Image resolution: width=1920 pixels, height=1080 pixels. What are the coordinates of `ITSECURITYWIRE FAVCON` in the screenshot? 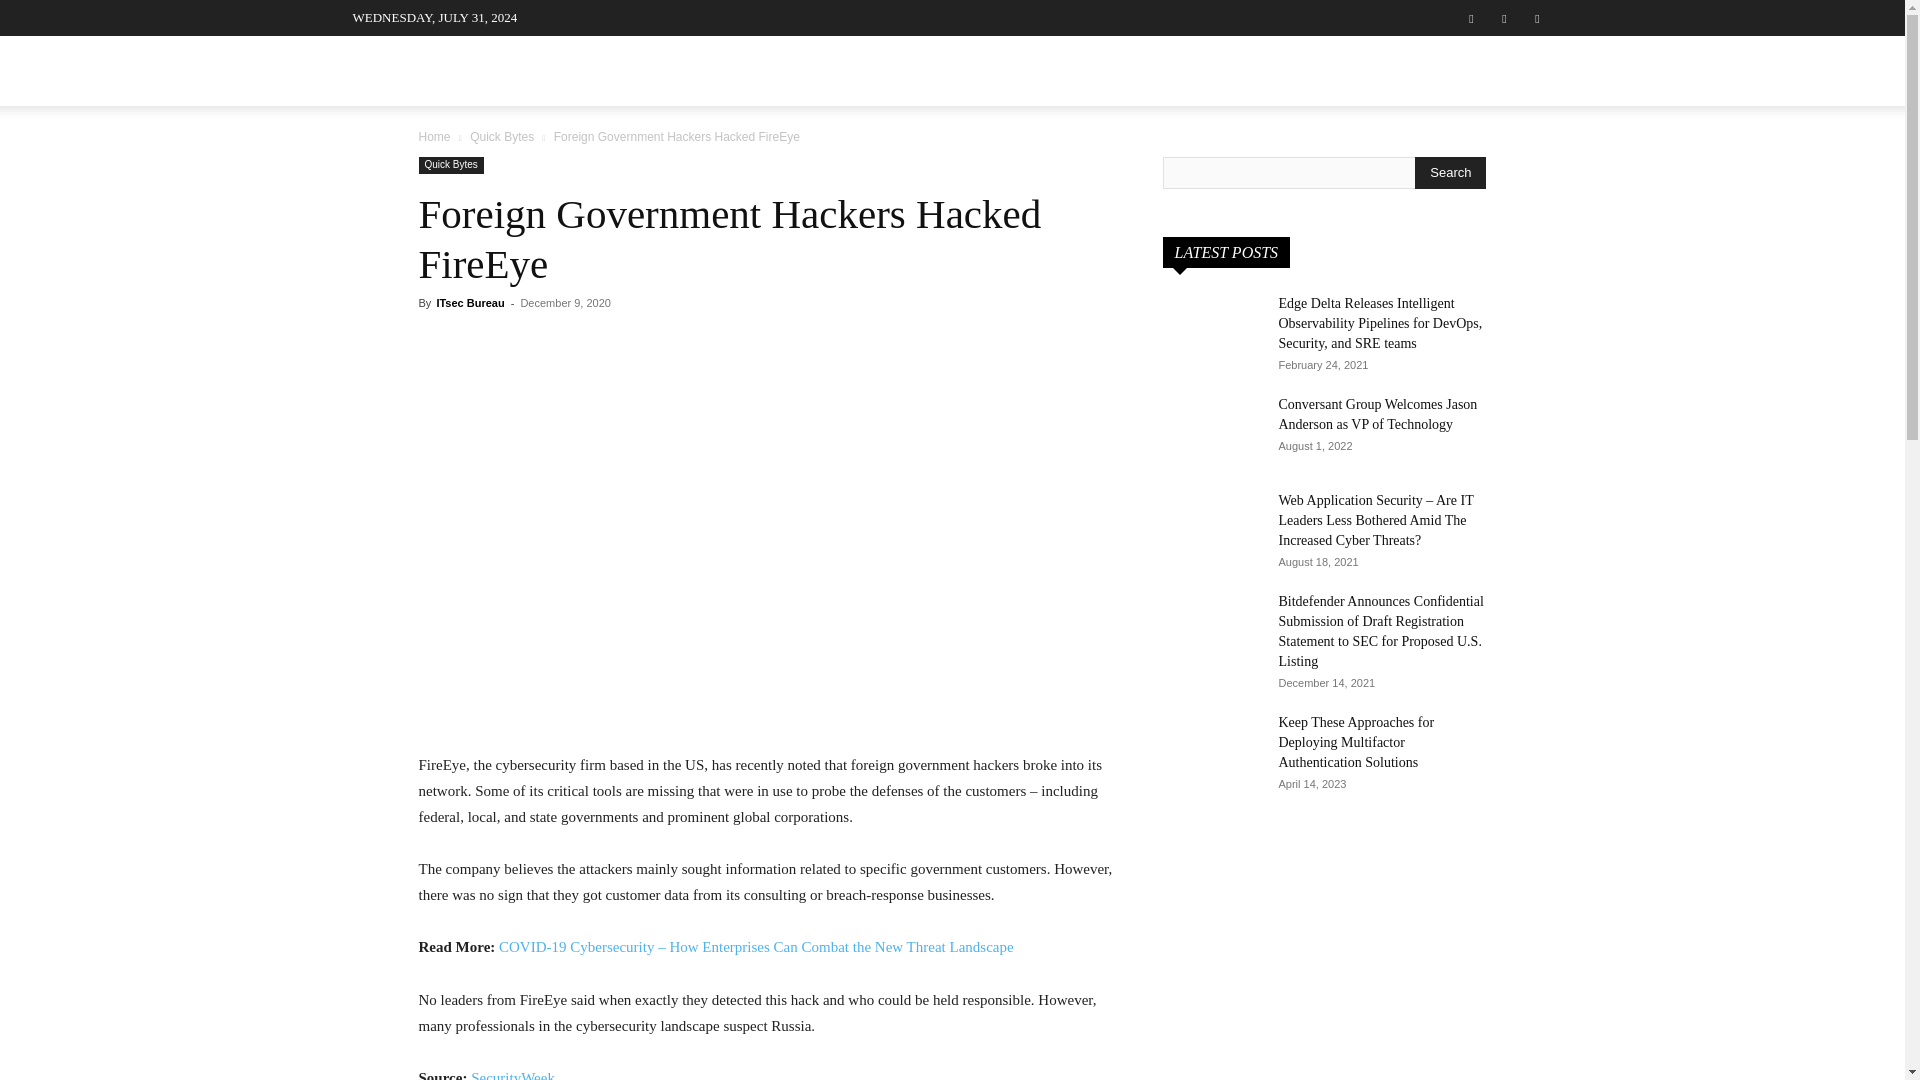 It's located at (502, 76).